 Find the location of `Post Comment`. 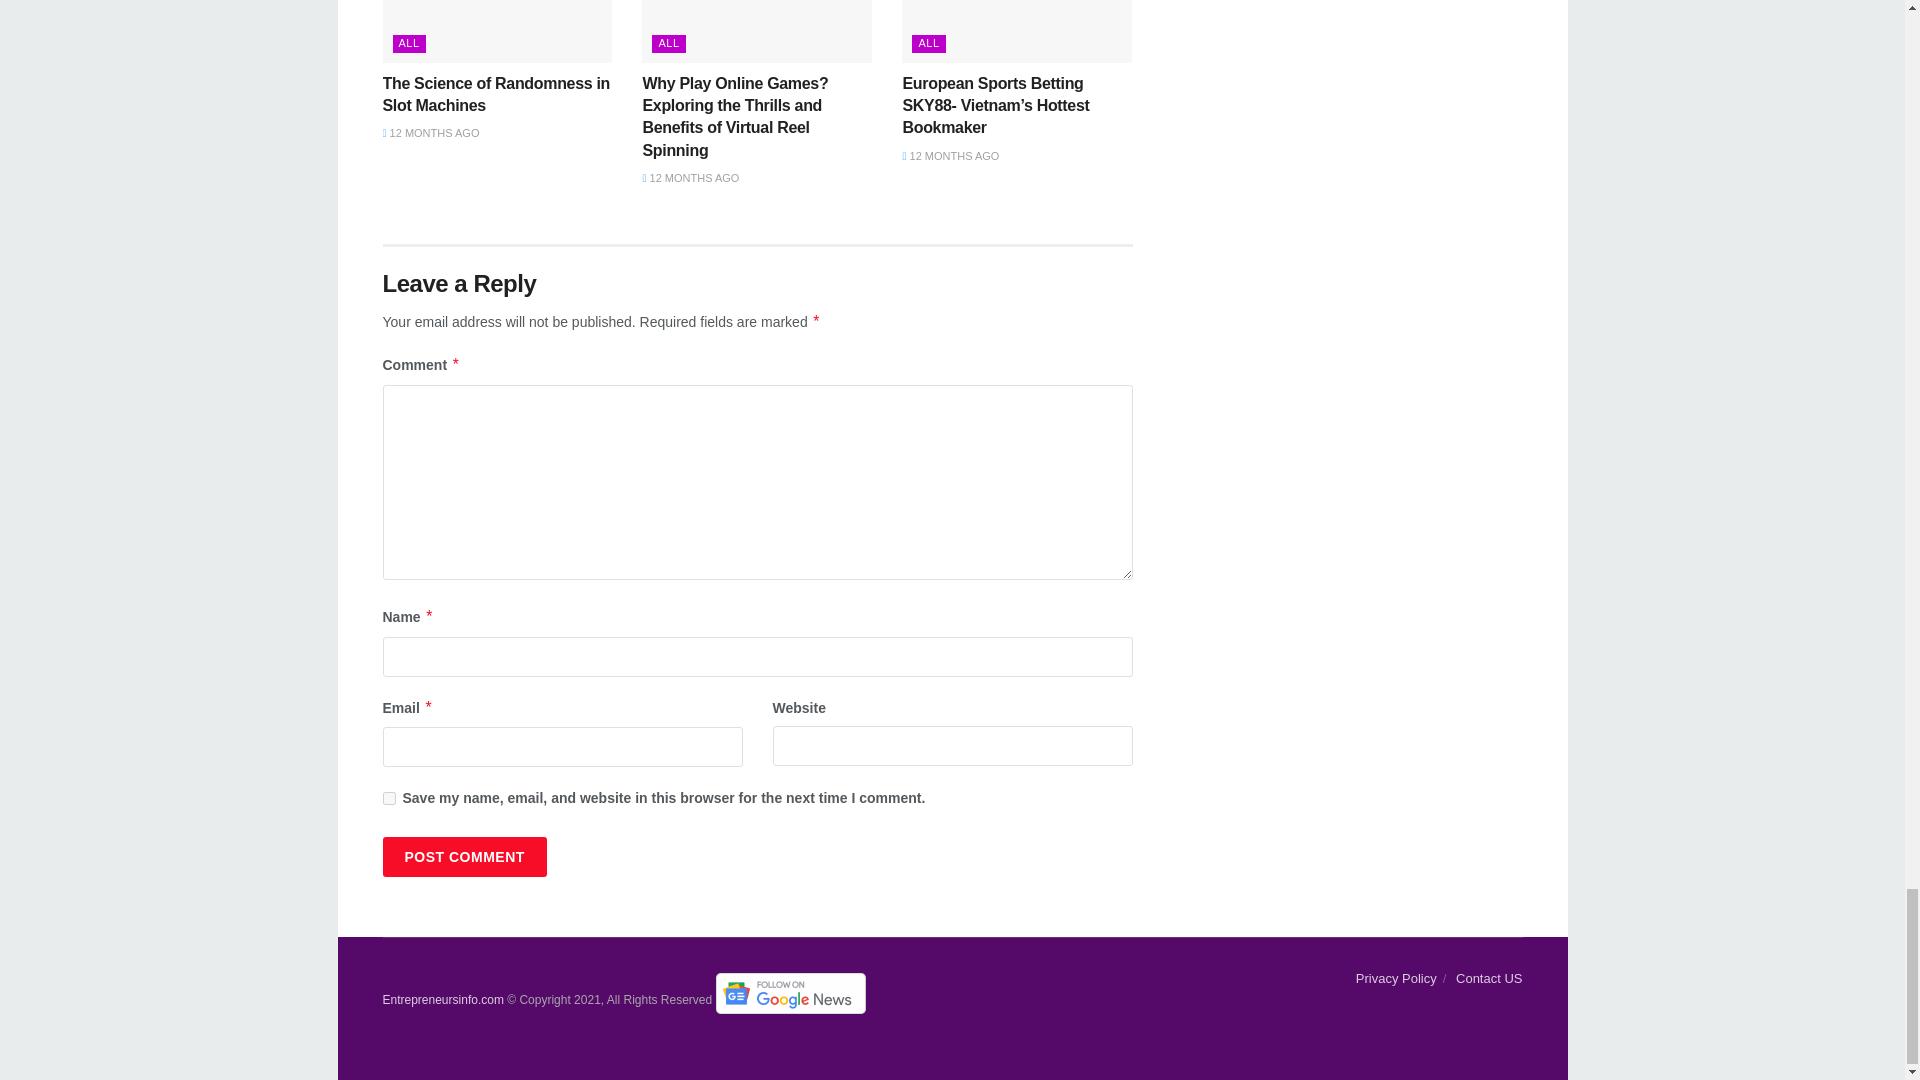

Post Comment is located at coordinates (464, 856).